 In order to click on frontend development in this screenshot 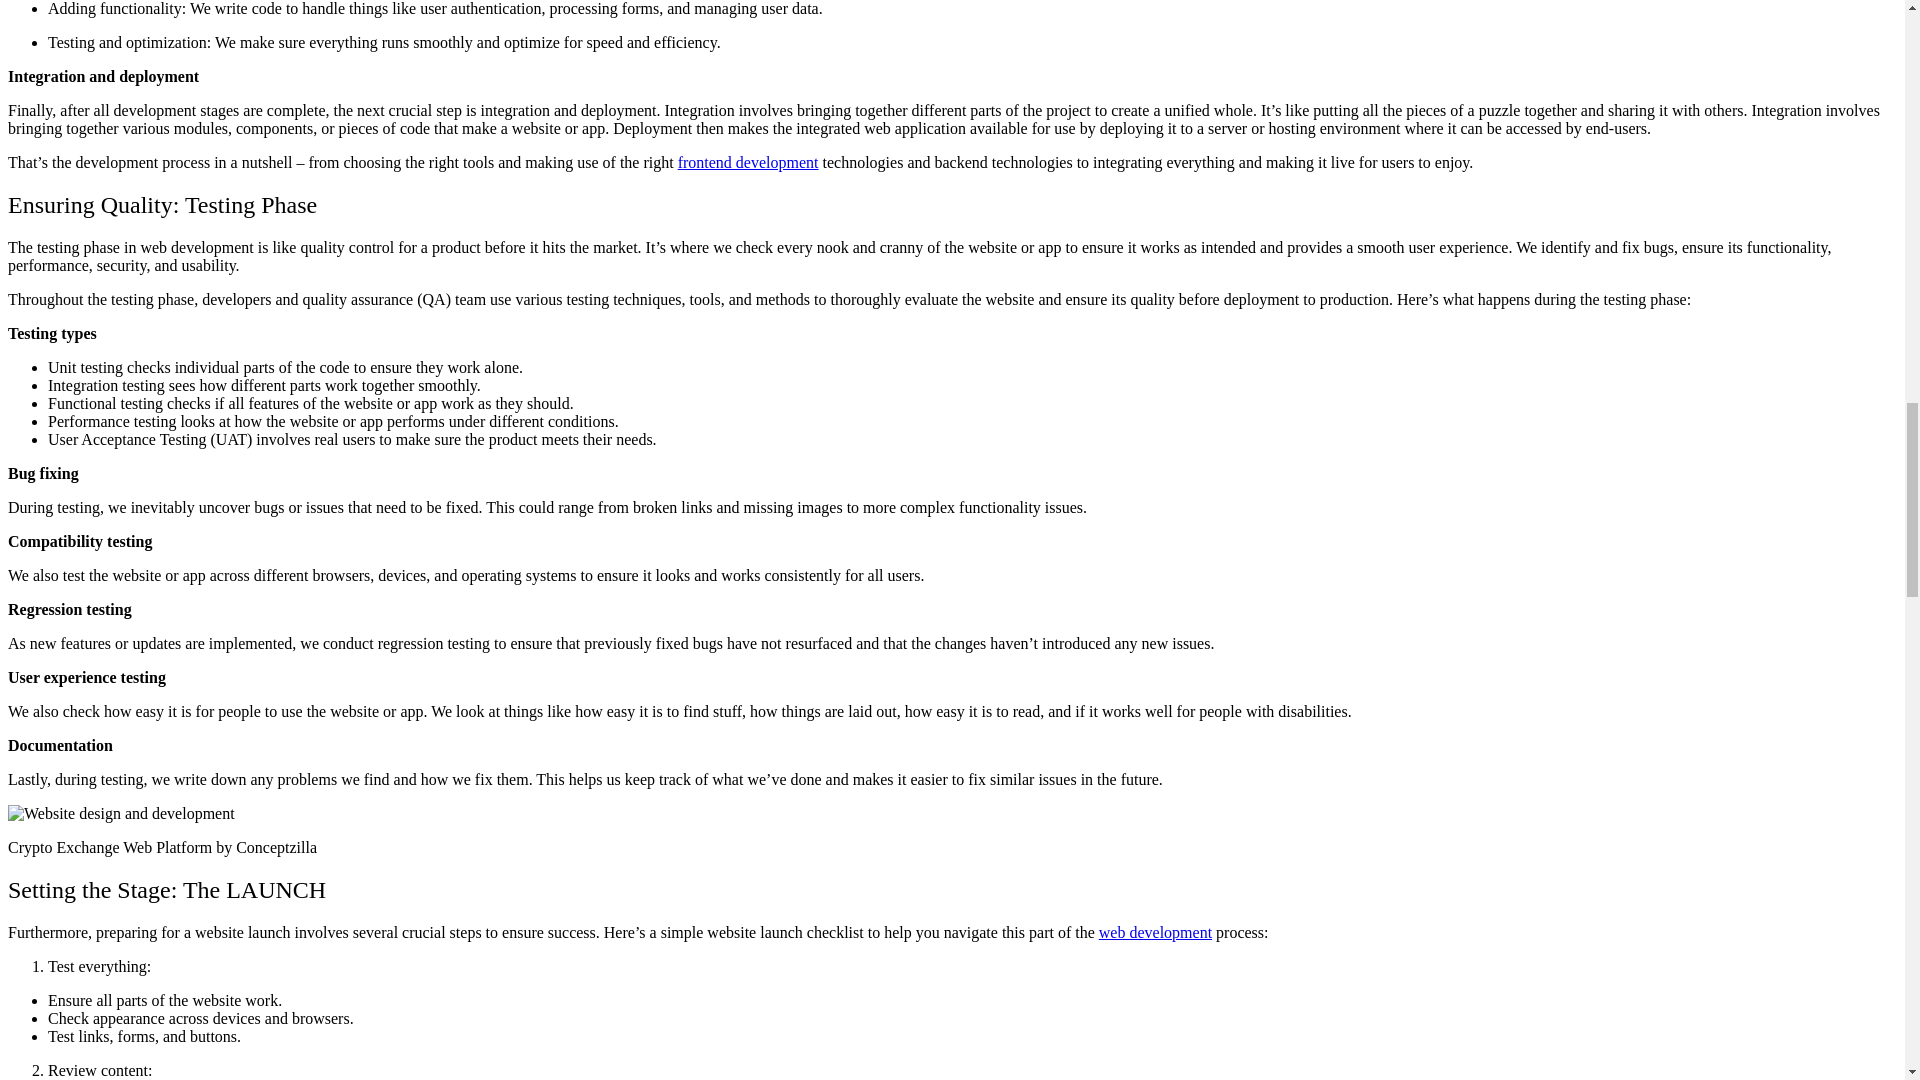, I will do `click(748, 162)`.